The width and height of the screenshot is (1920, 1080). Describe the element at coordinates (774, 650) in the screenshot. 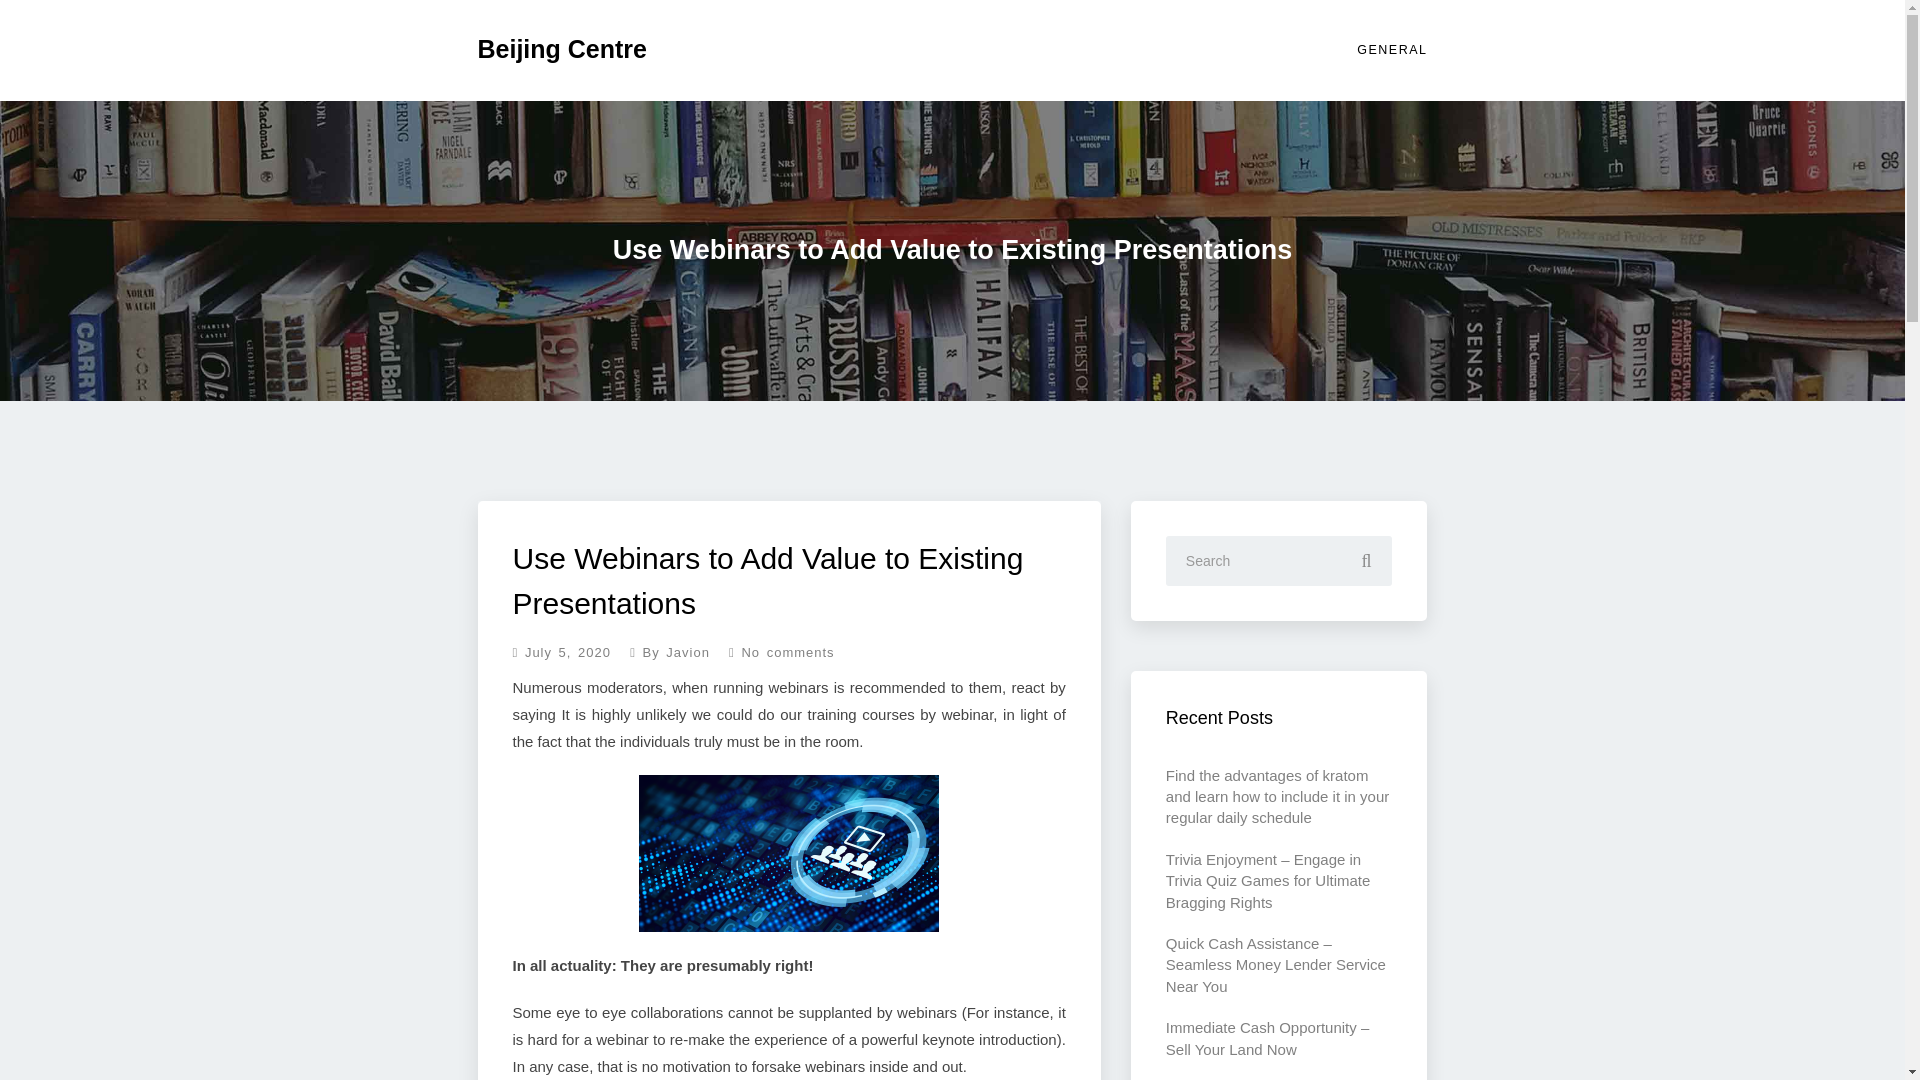

I see `No comments` at that location.